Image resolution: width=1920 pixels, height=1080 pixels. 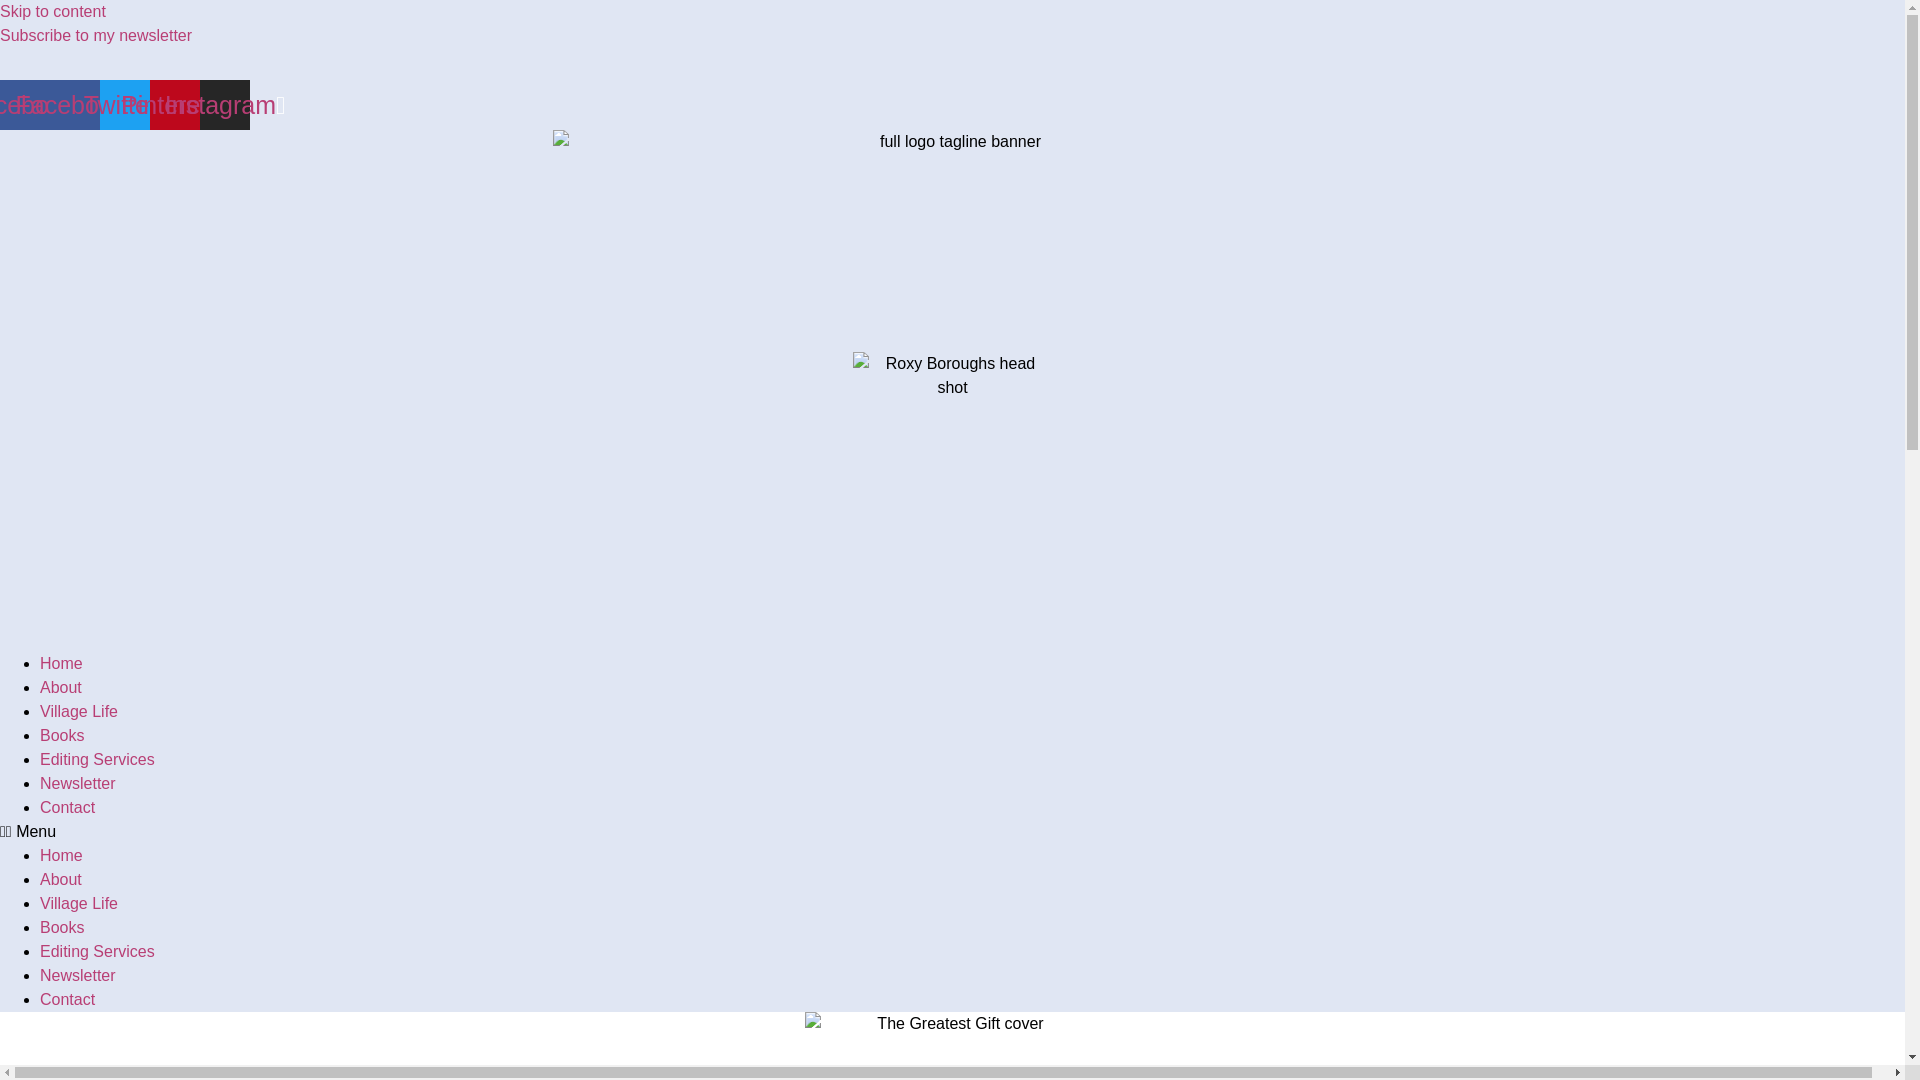 I want to click on Instagram, so click(x=224, y=104).